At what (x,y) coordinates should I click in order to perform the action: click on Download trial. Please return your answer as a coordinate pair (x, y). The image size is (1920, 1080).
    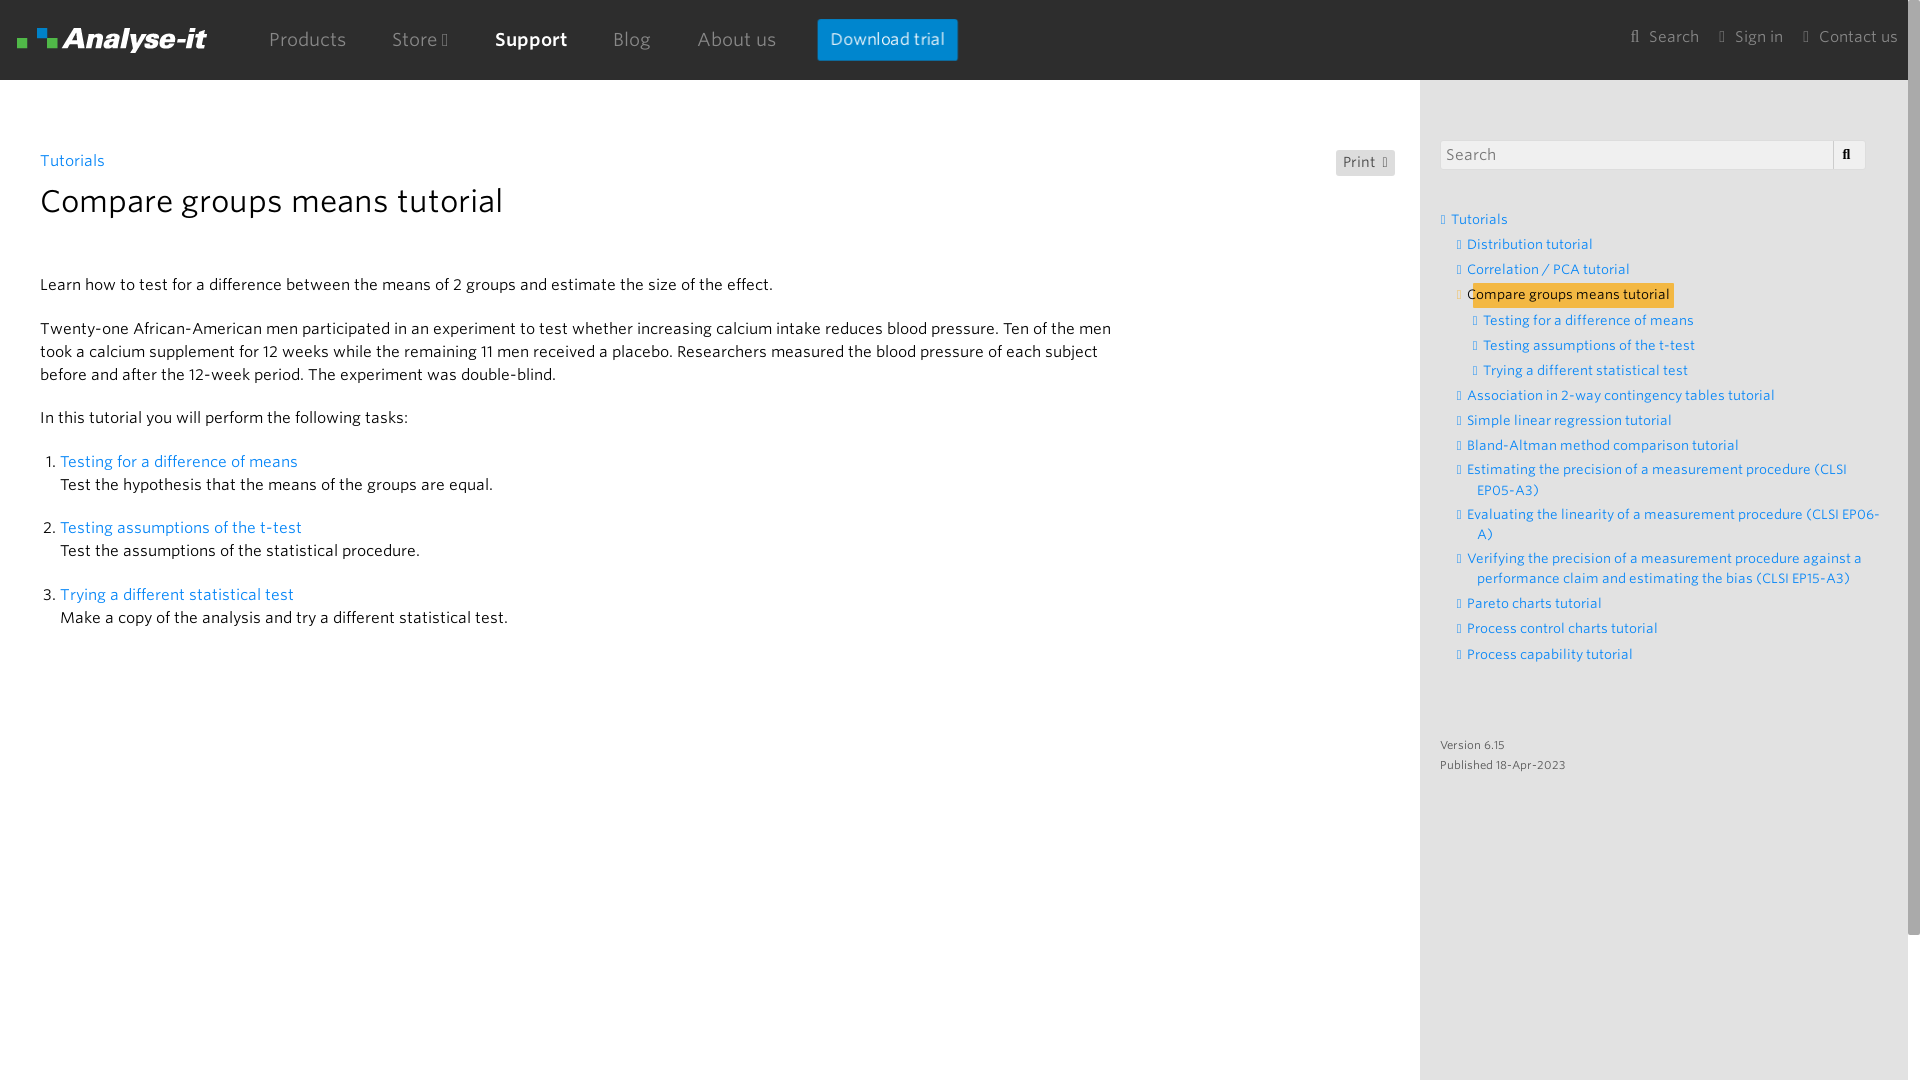
    Looking at the image, I should click on (888, 40).